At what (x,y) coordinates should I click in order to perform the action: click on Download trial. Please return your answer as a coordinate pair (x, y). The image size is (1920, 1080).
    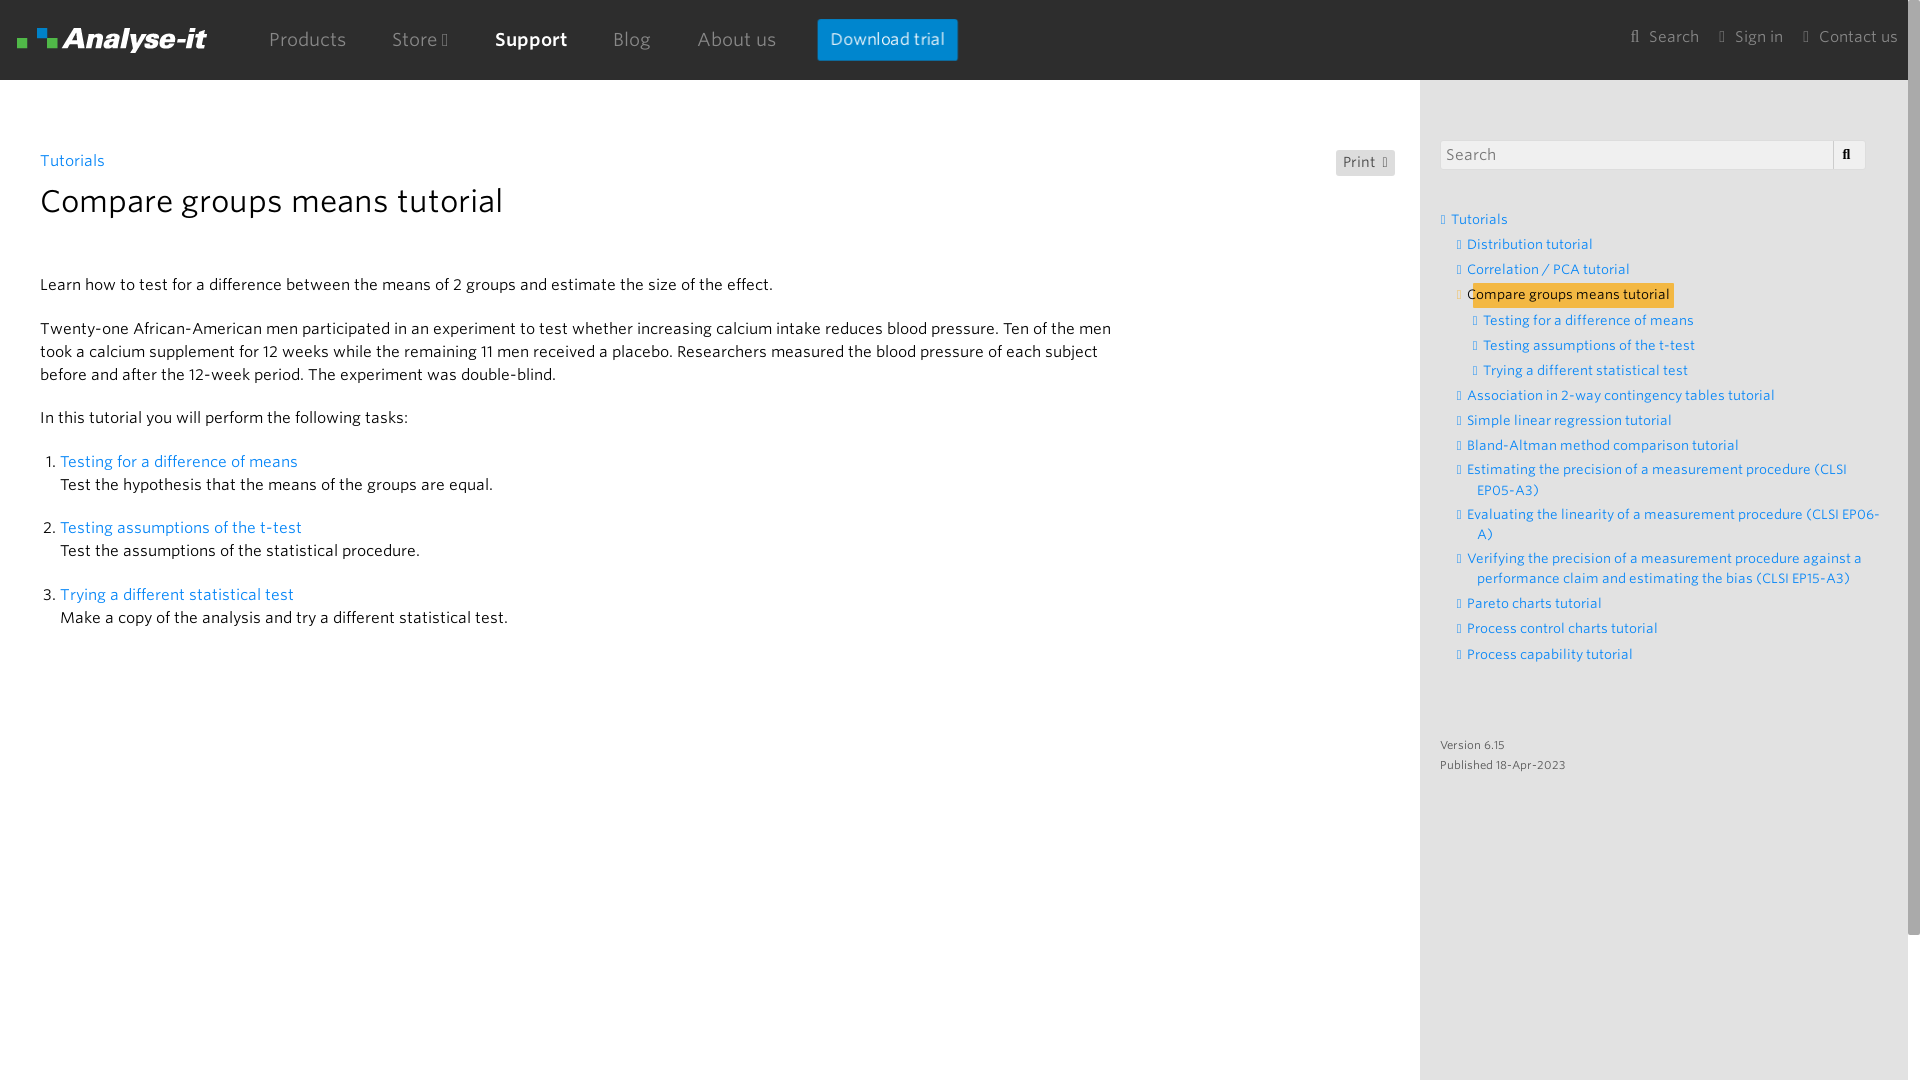
    Looking at the image, I should click on (888, 40).